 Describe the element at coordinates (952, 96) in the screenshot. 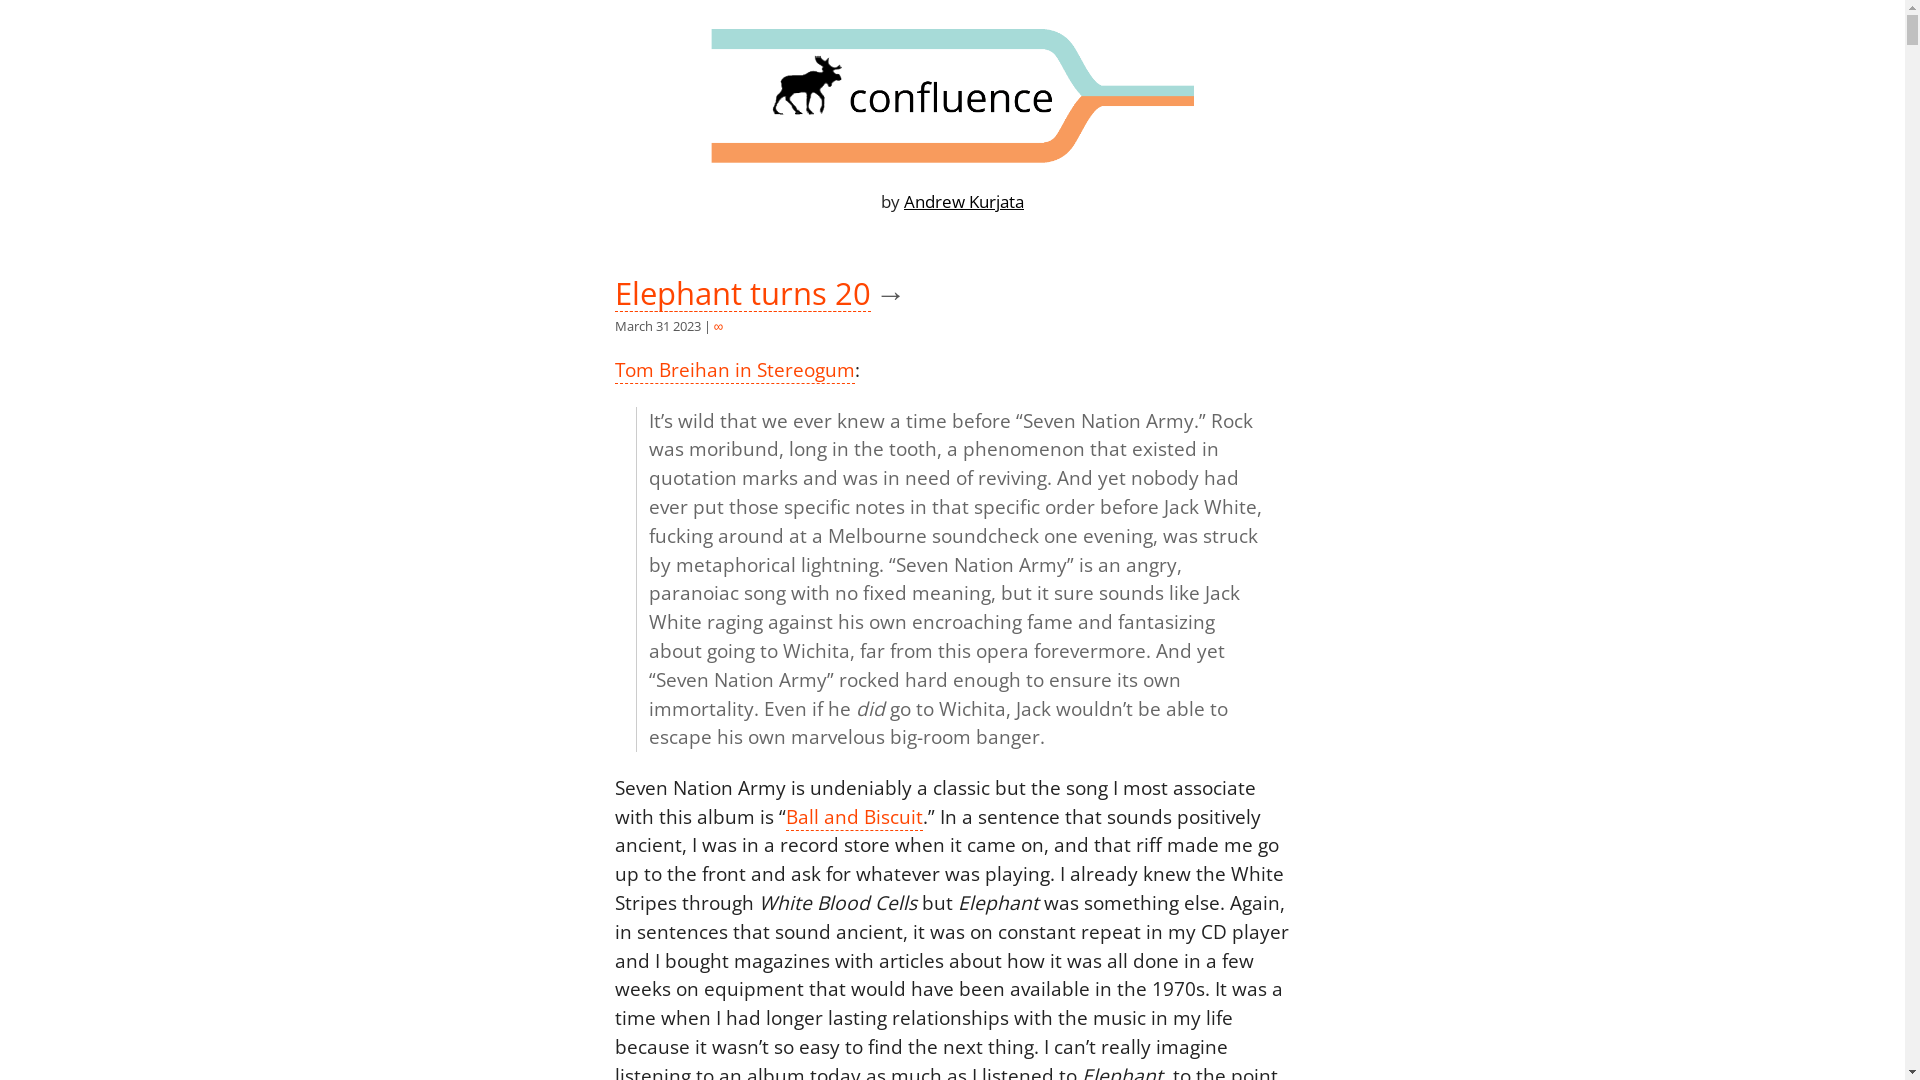

I see `confluence, by andrew kurjata` at that location.